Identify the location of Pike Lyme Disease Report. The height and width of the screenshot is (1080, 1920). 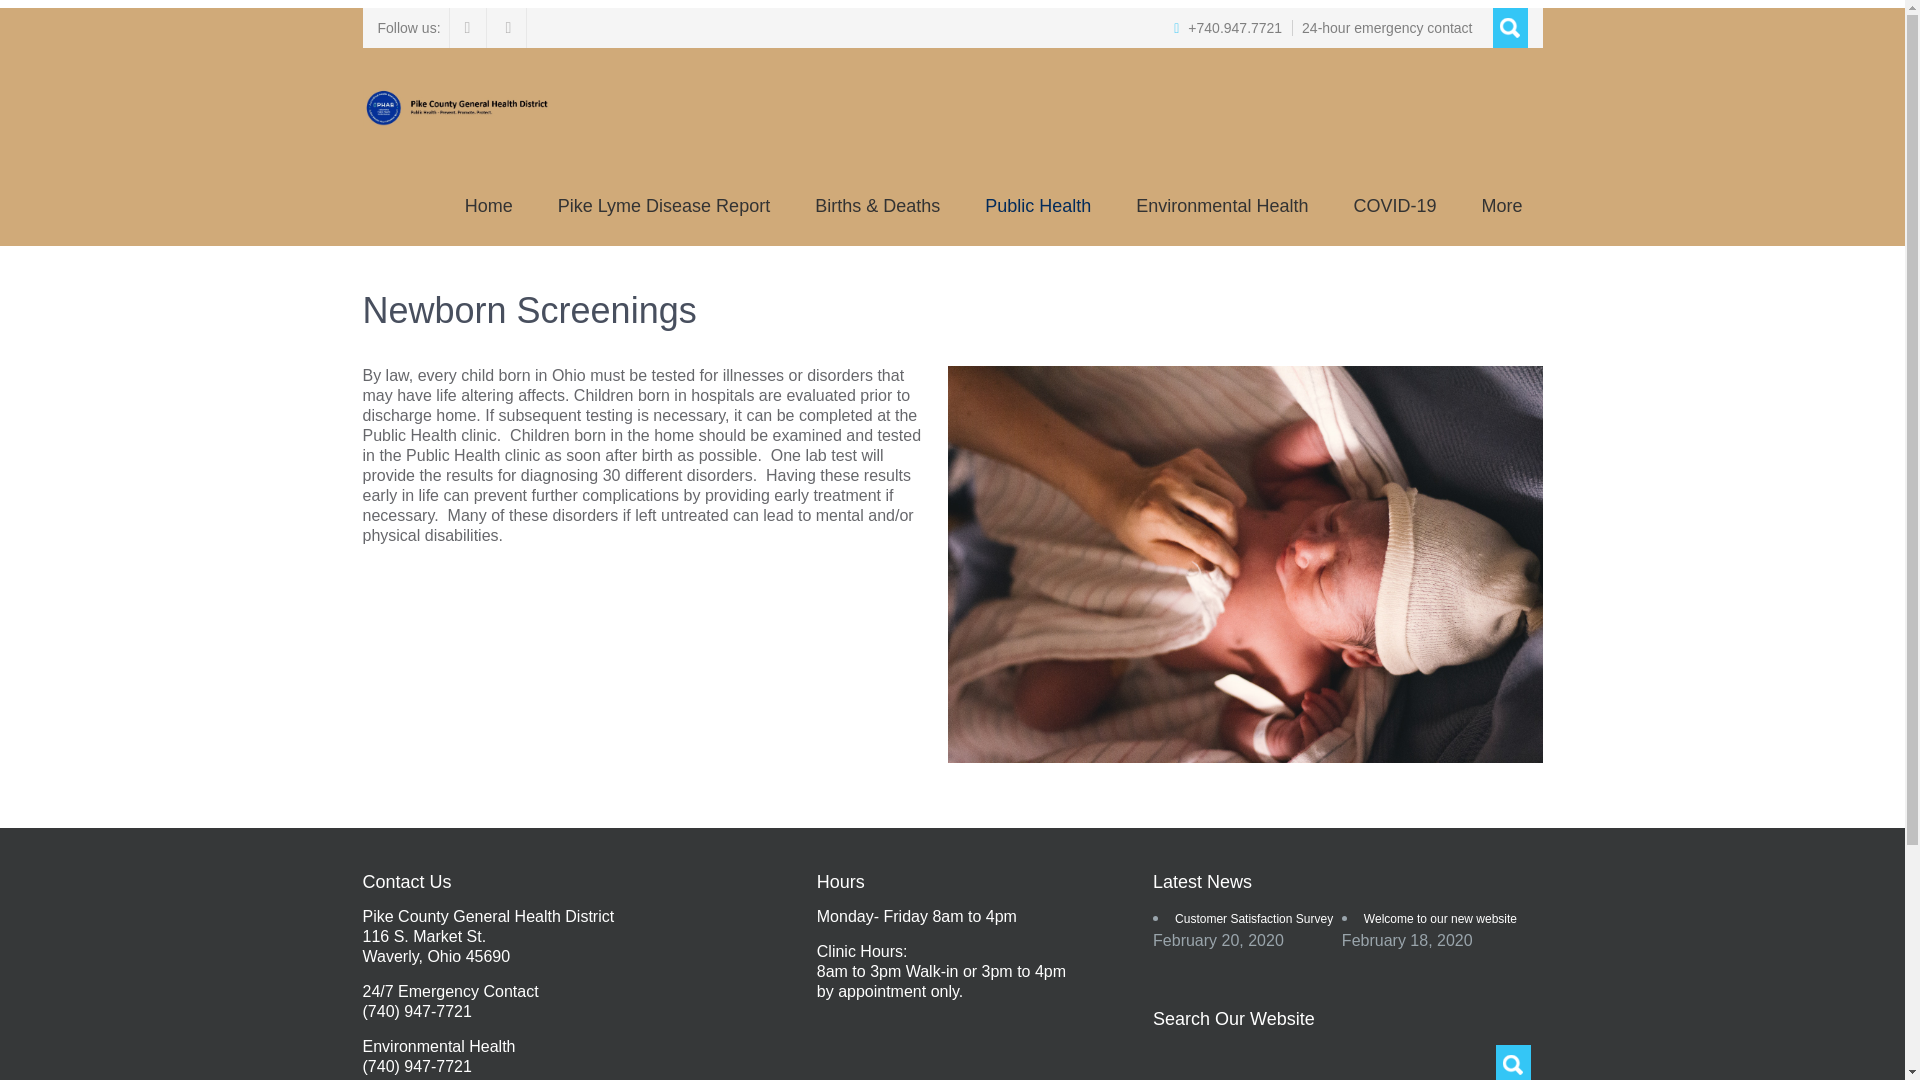
(663, 206).